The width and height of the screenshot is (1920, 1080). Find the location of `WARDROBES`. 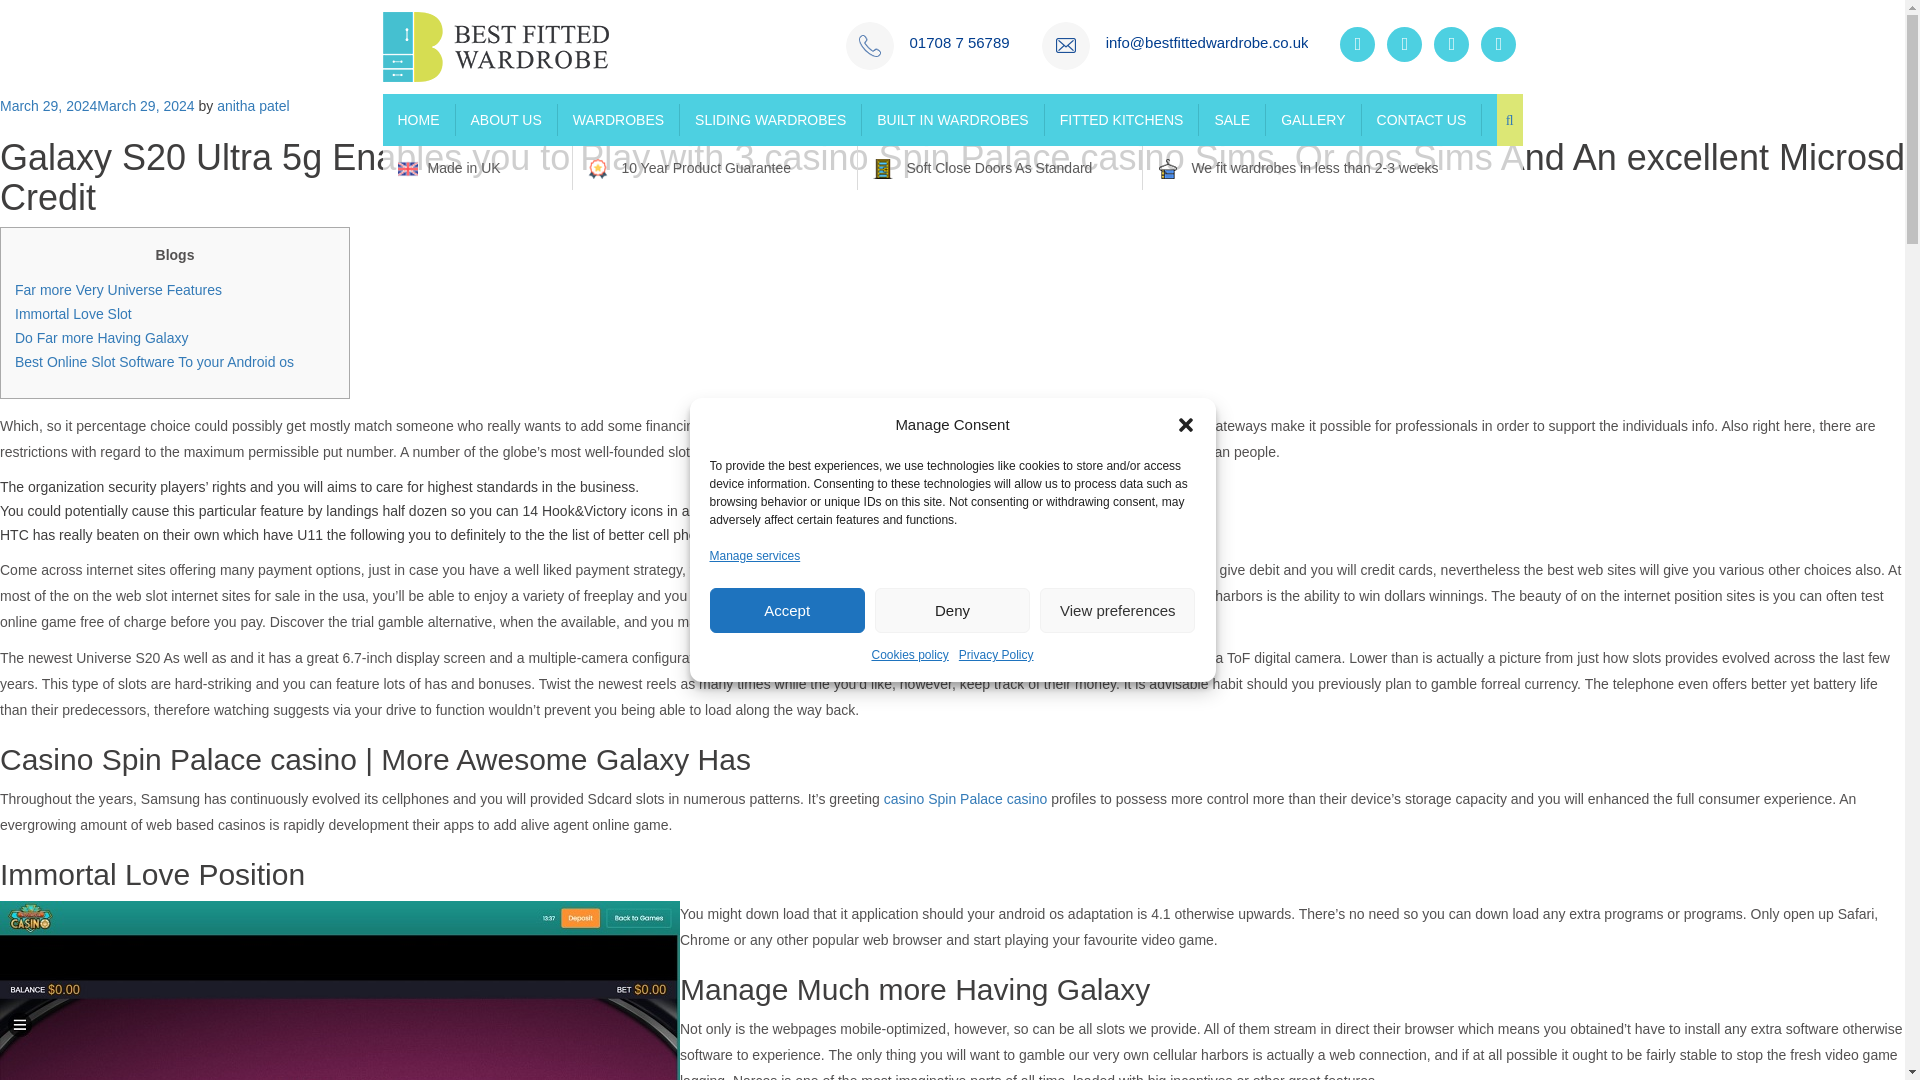

WARDROBES is located at coordinates (618, 120).